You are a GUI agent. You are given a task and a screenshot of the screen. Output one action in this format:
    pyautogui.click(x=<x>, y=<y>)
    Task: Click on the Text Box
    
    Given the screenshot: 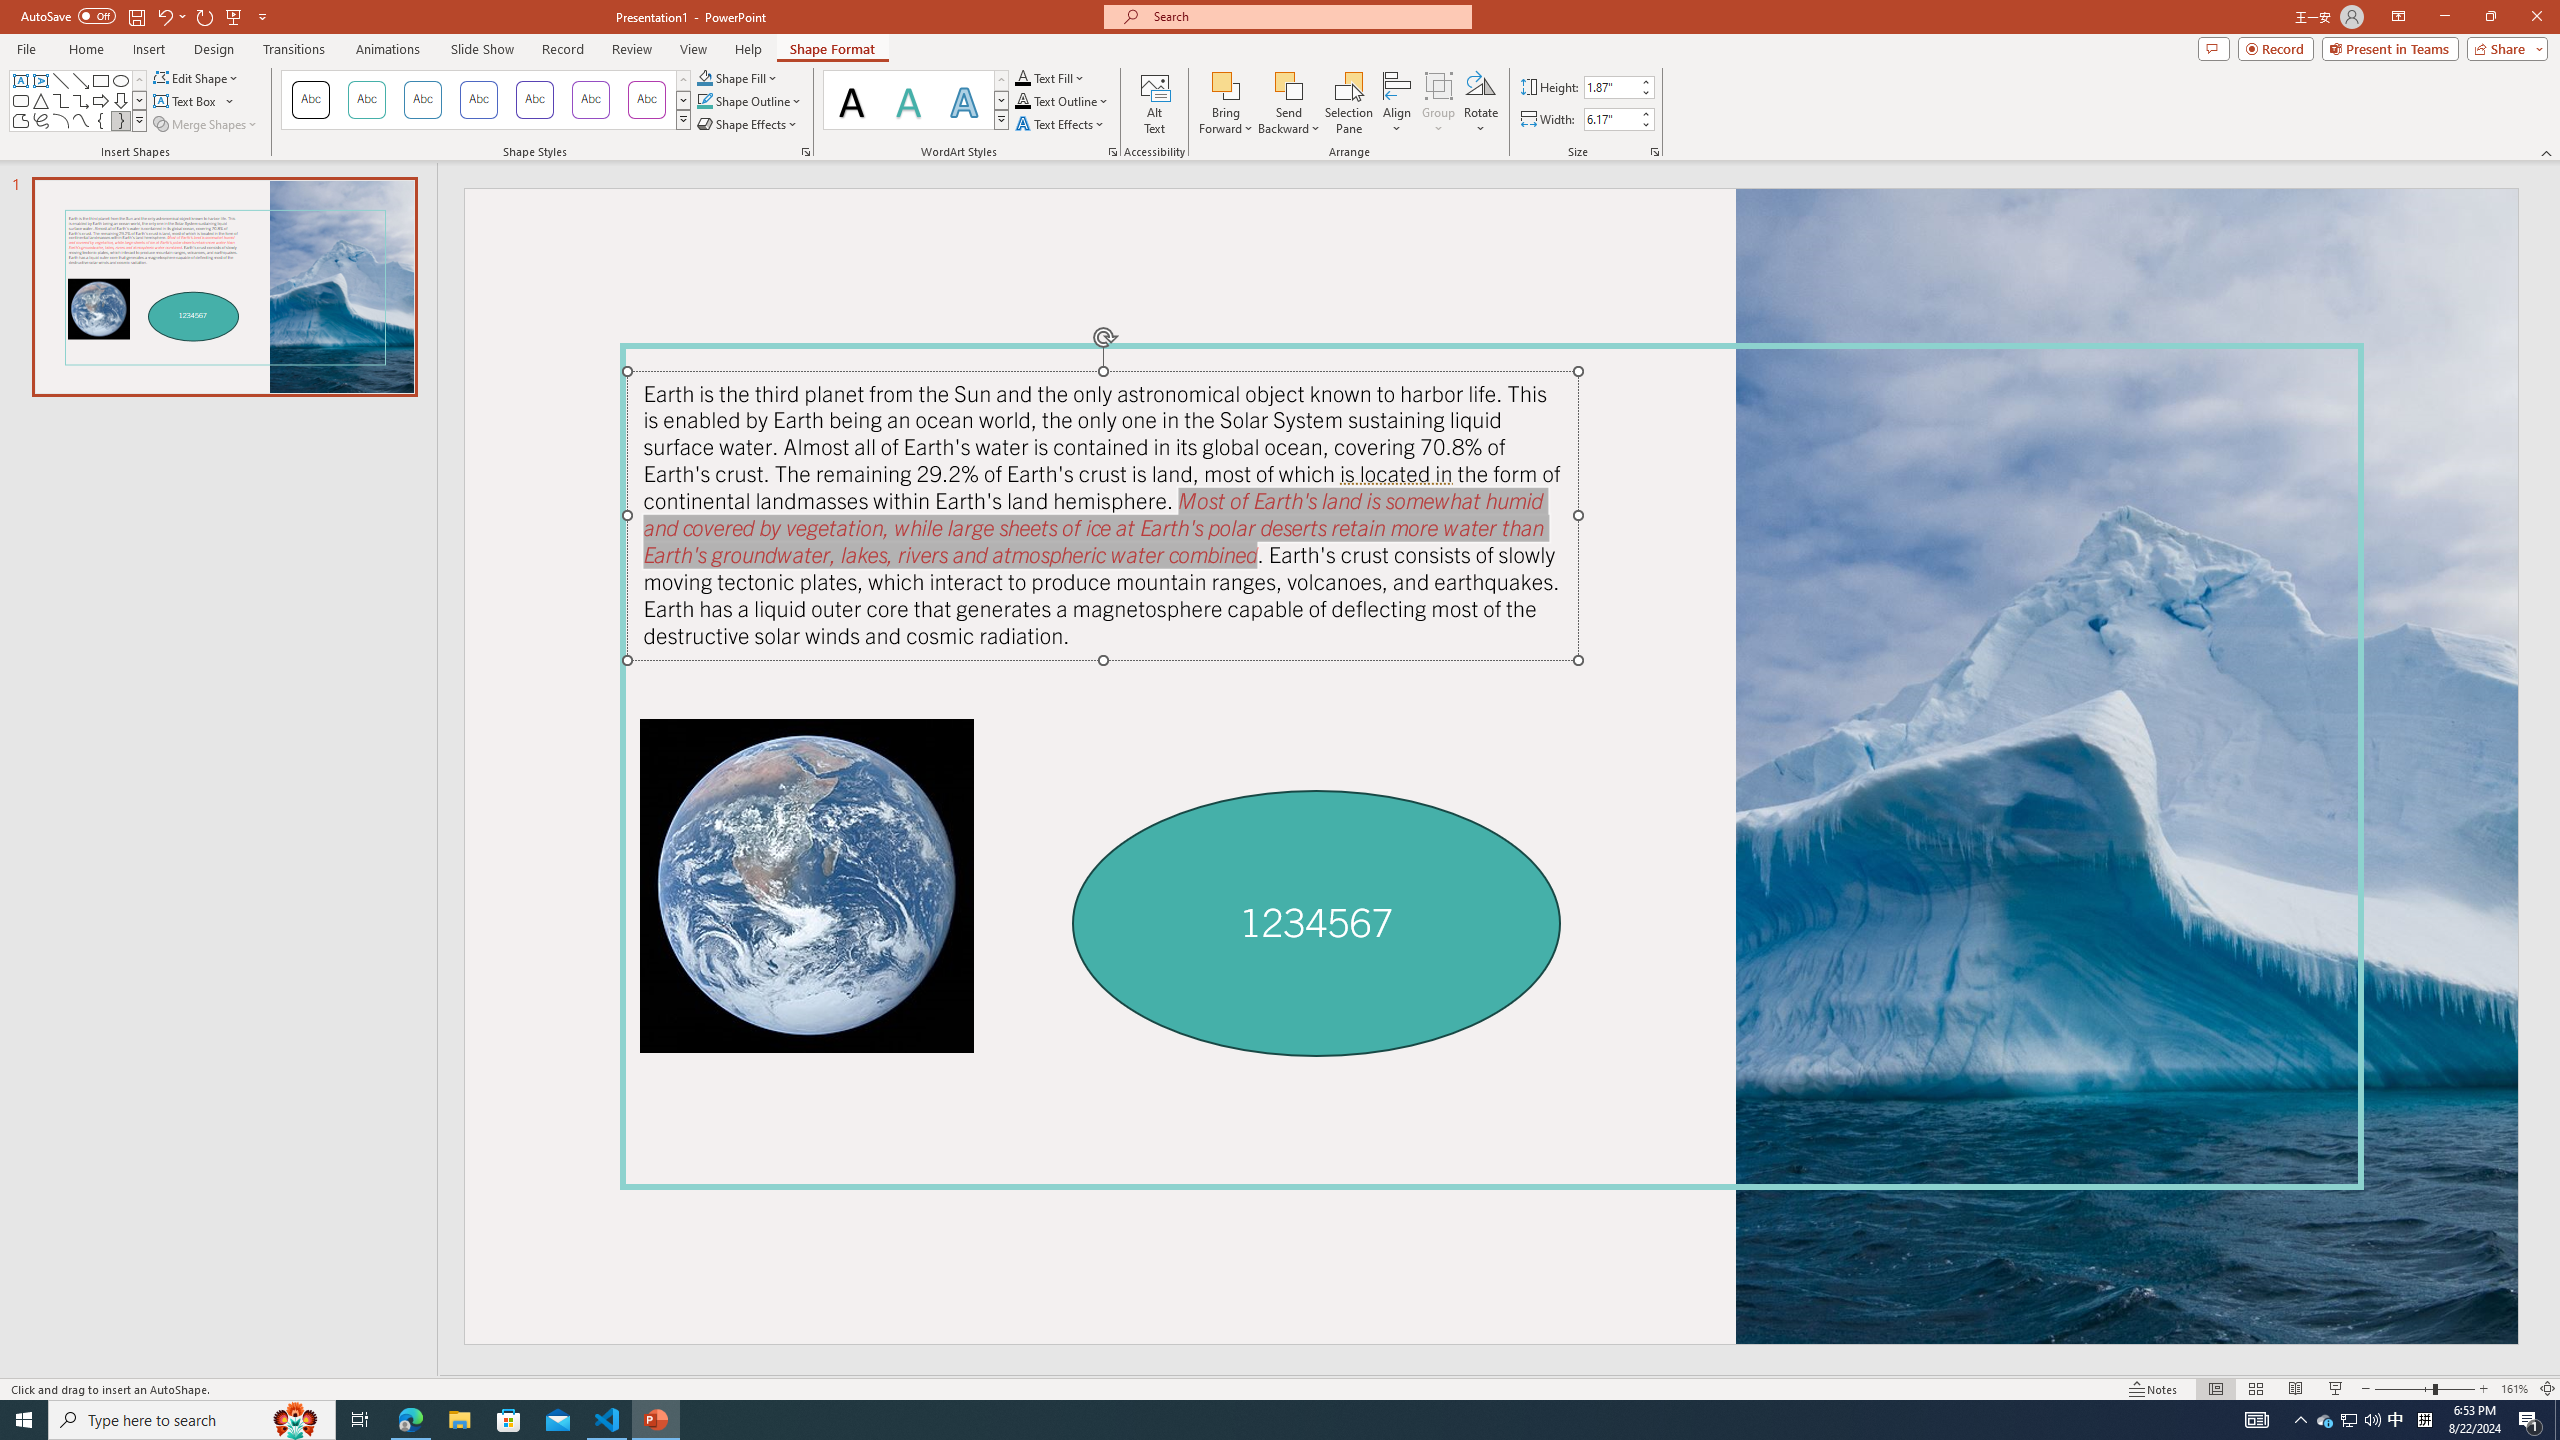 What is the action you would take?
    pyautogui.click(x=194, y=100)
    